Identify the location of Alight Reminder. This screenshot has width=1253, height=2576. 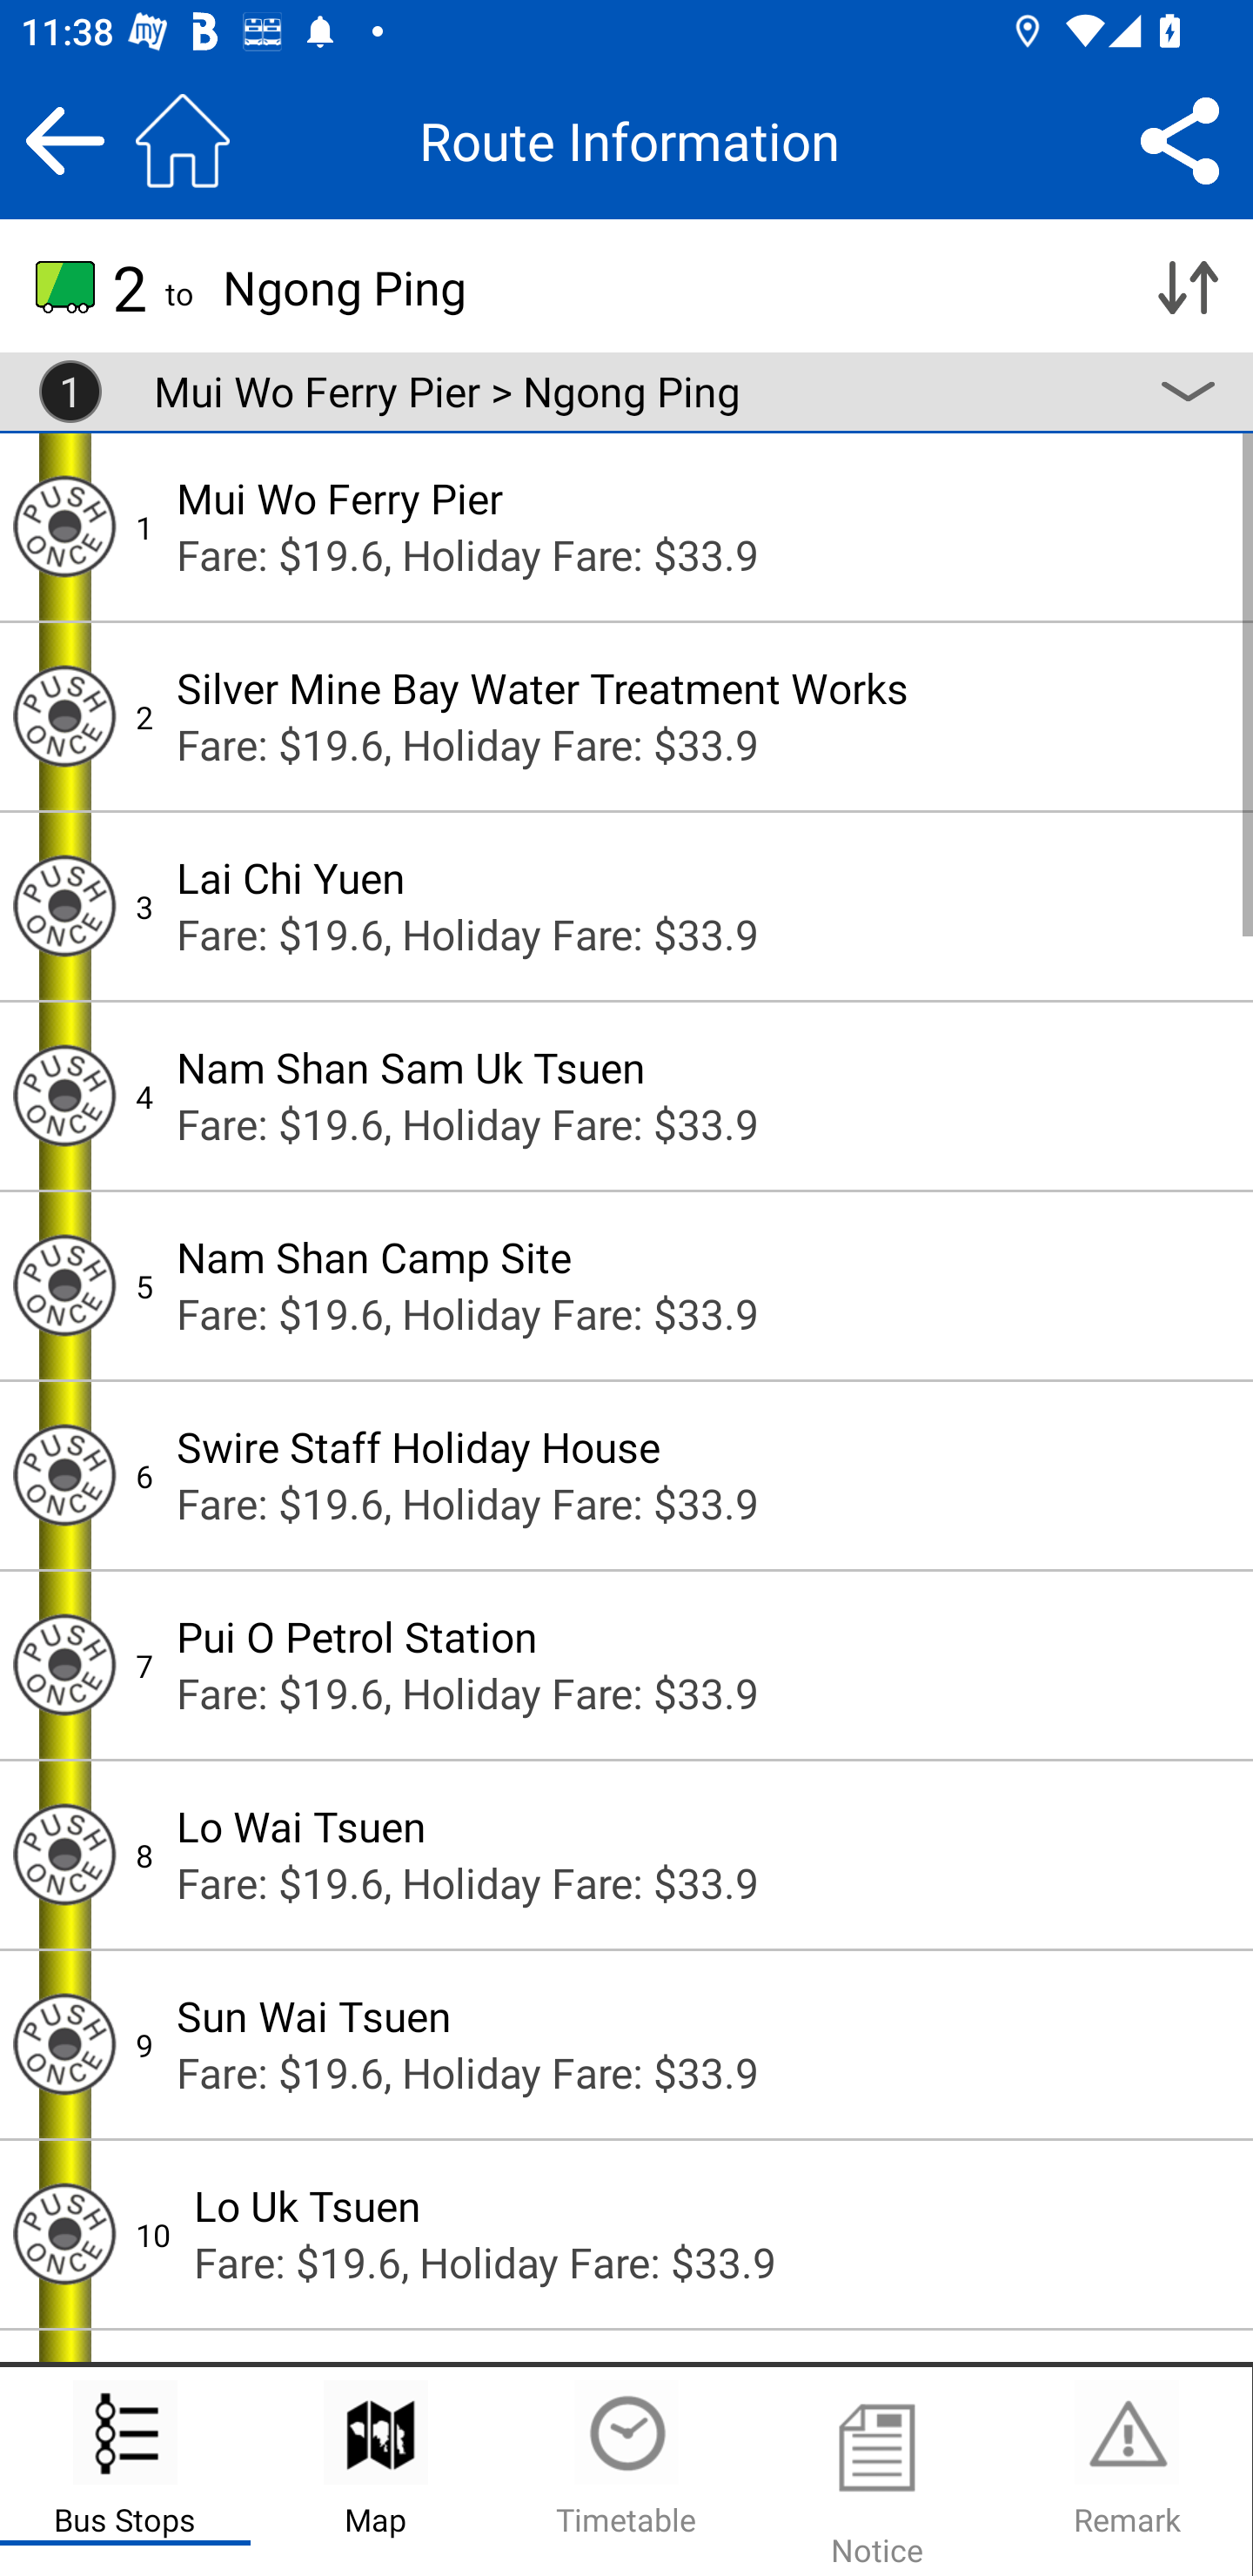
(64, 905).